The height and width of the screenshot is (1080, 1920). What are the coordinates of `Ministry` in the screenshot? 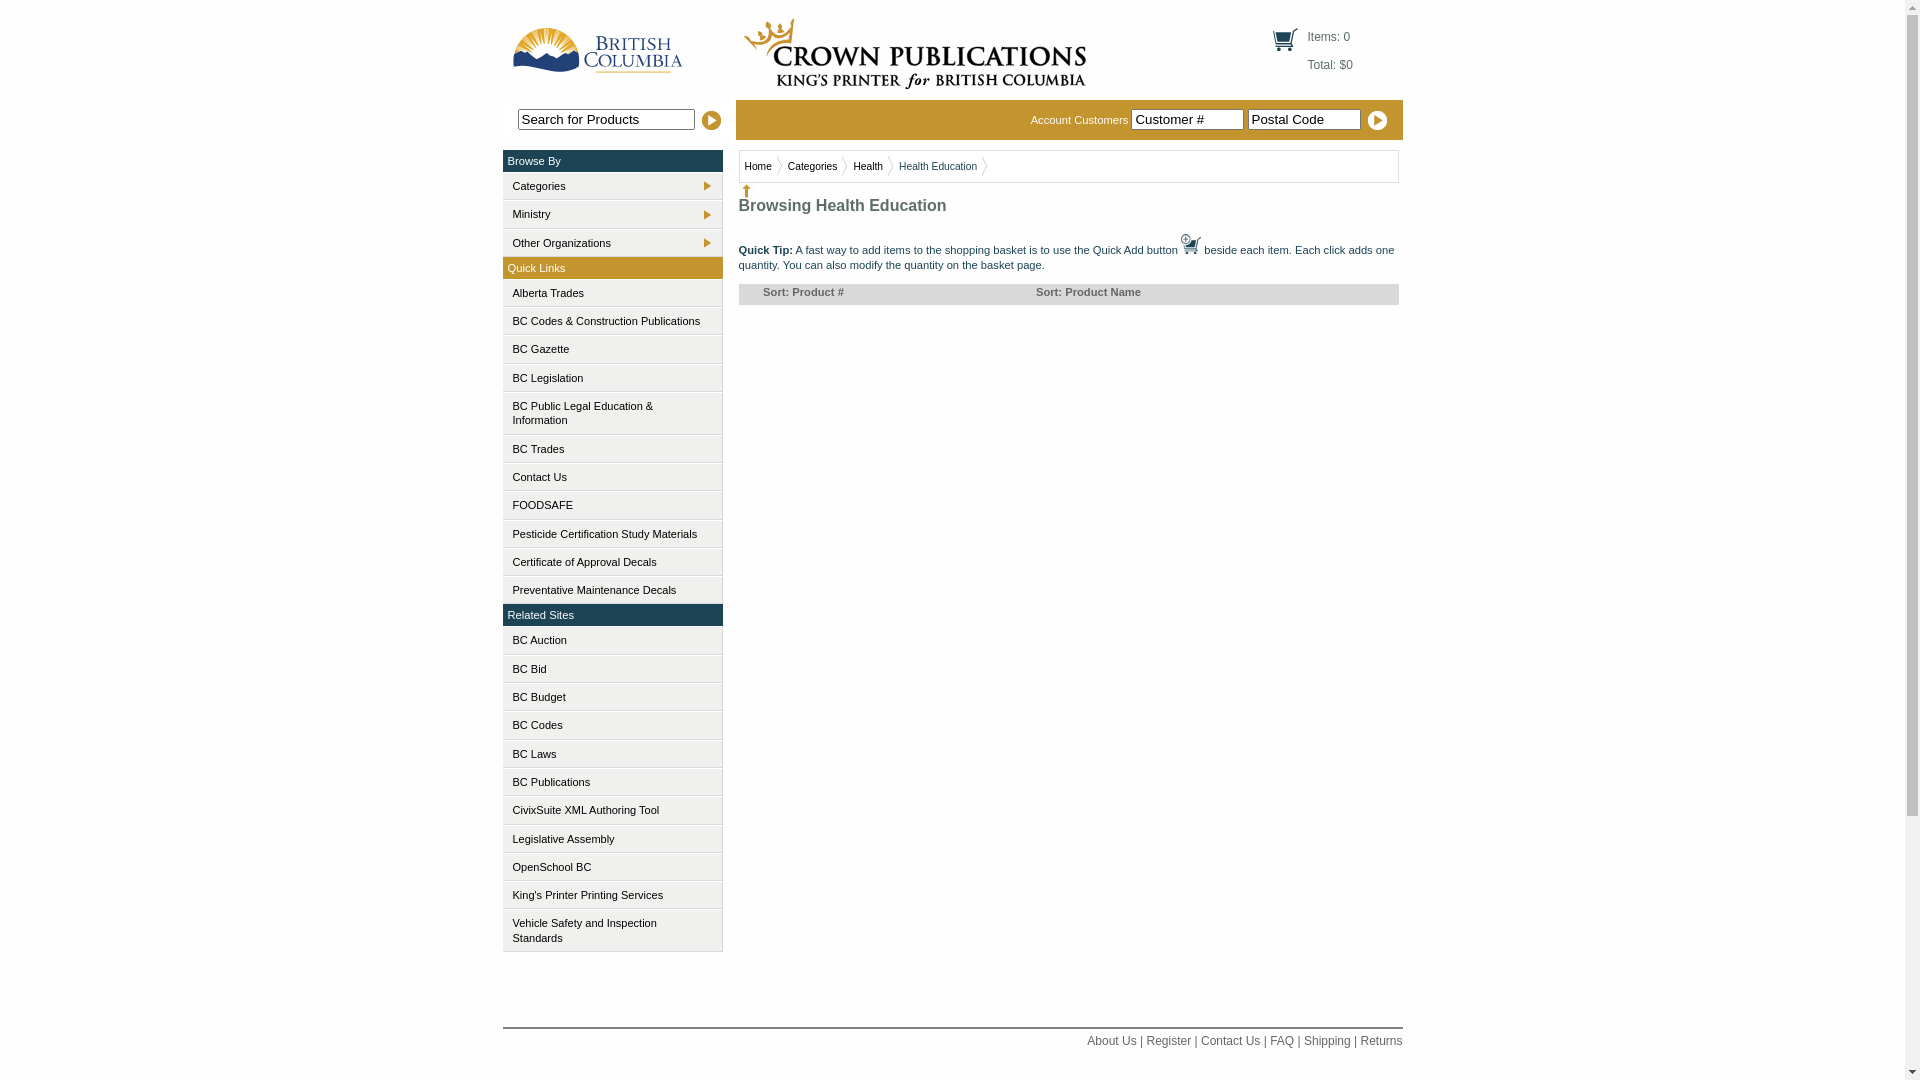 It's located at (602, 214).